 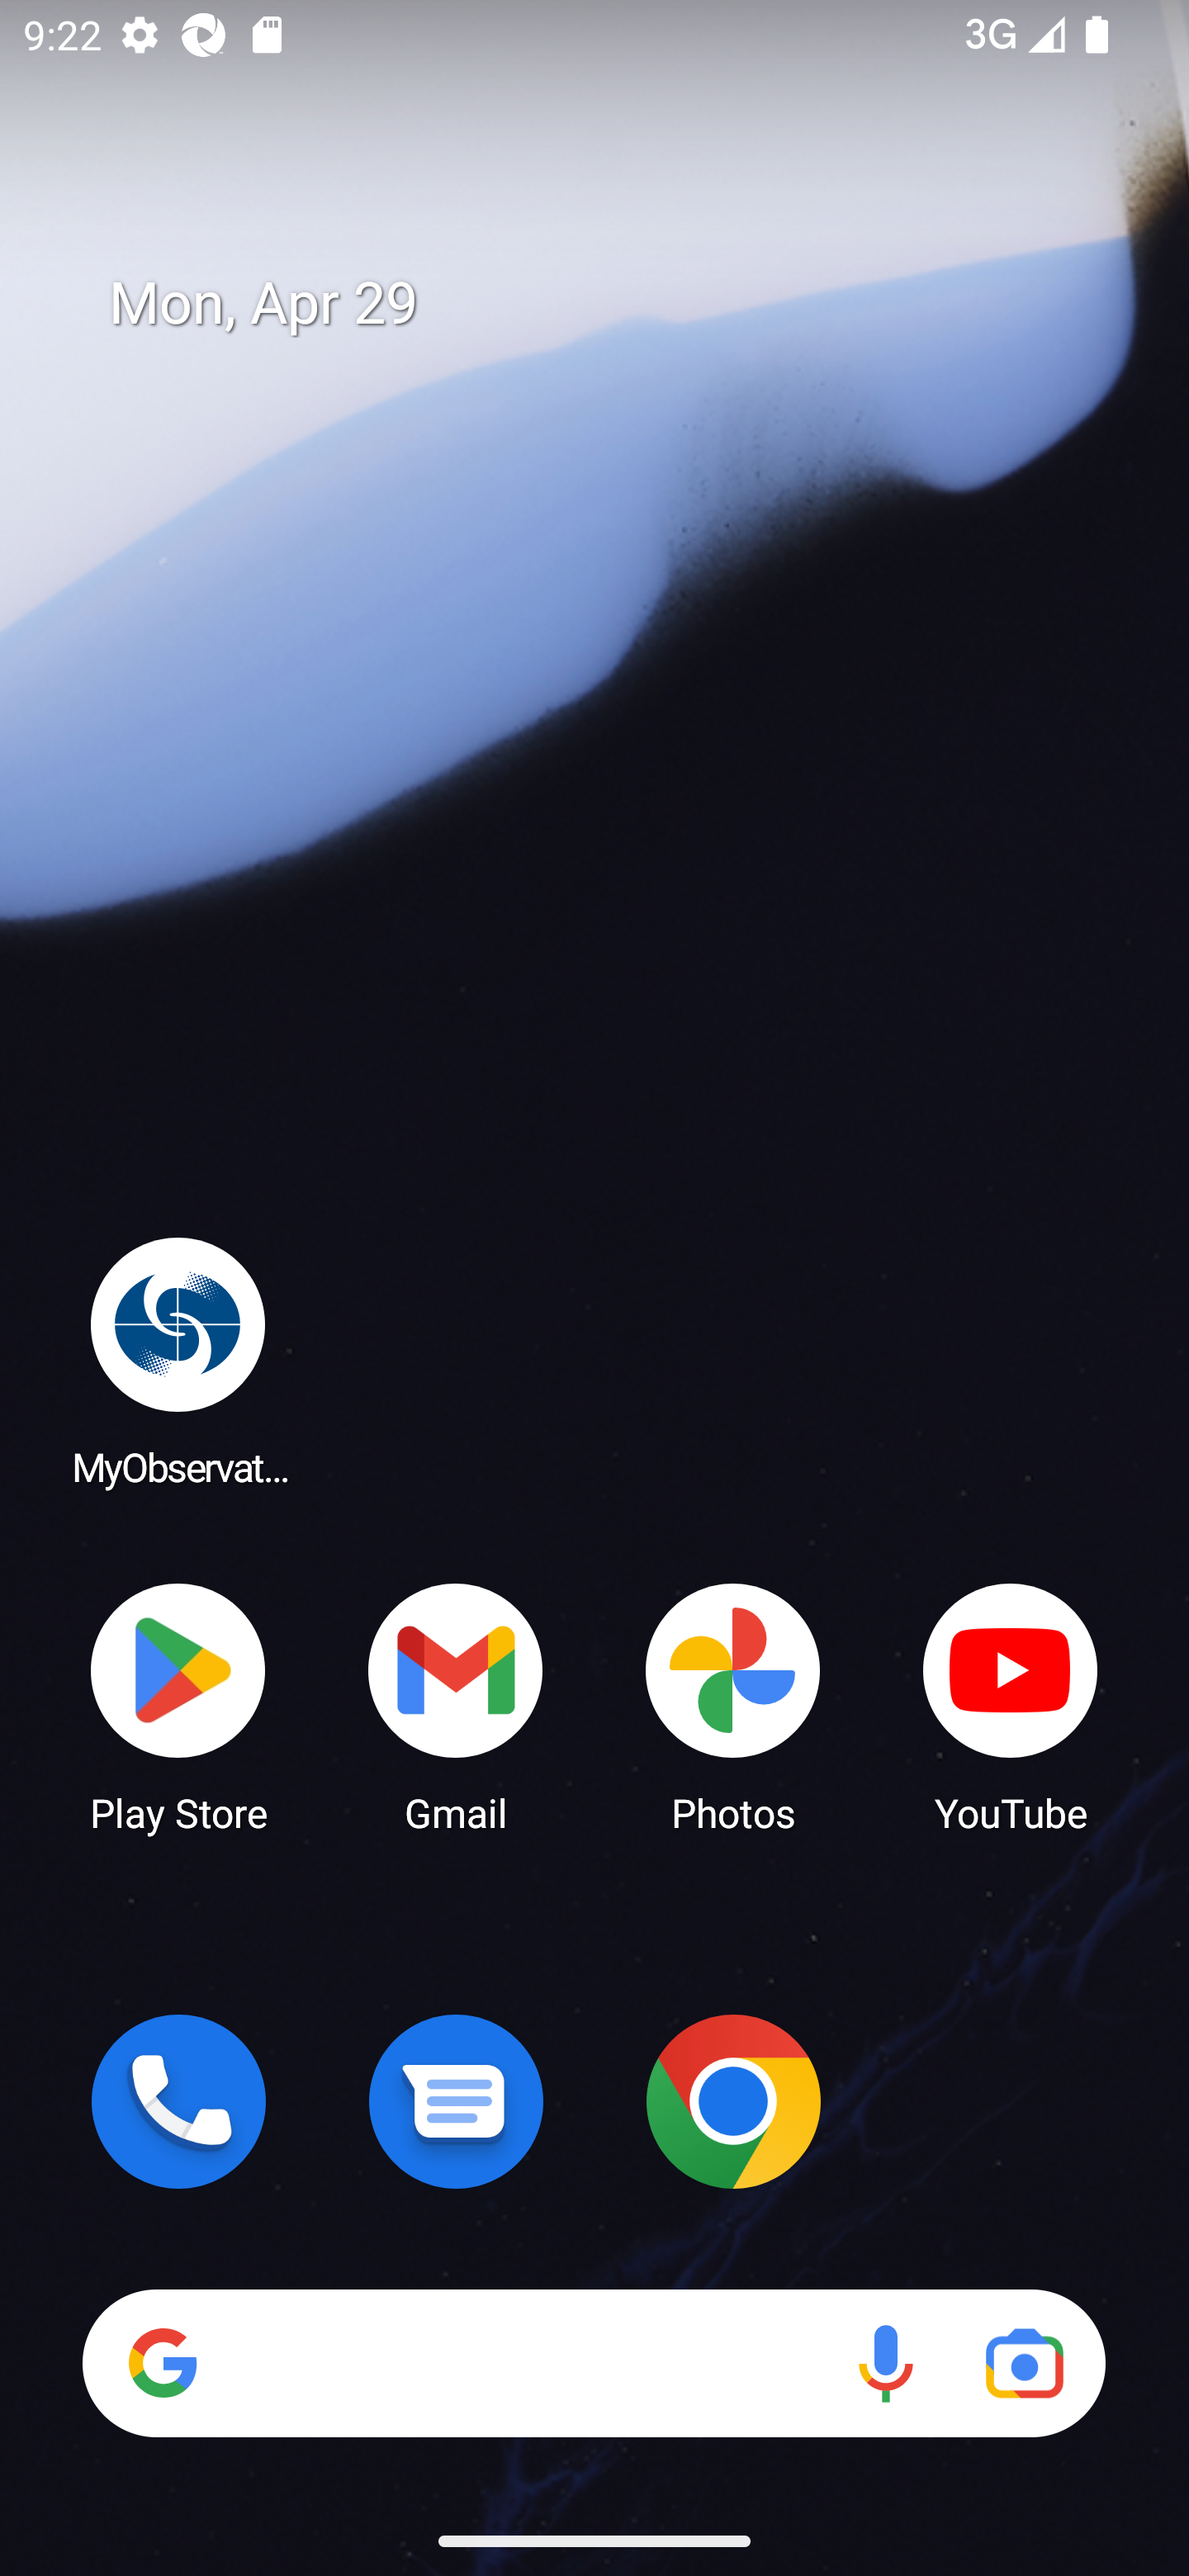 I want to click on Photos, so click(x=733, y=1706).